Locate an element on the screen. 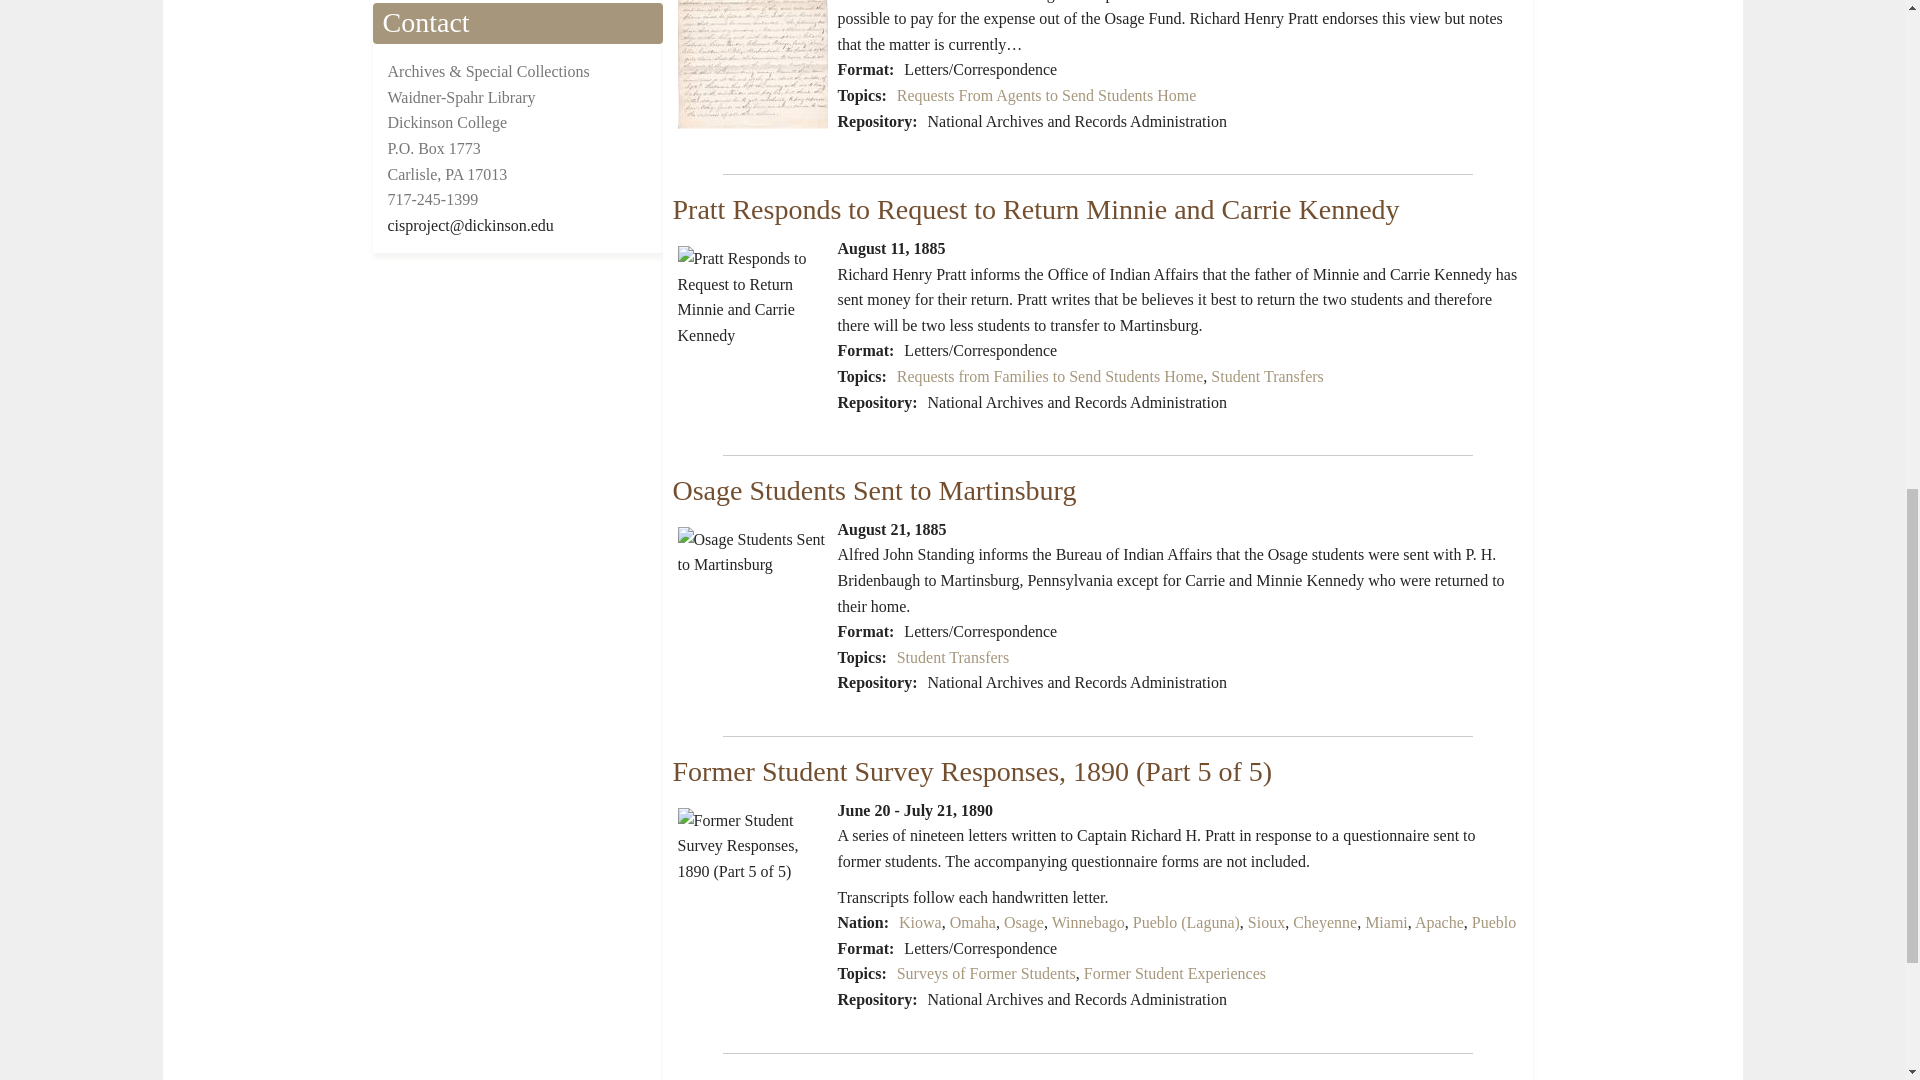 The height and width of the screenshot is (1080, 1920). Miami is located at coordinates (1386, 922).